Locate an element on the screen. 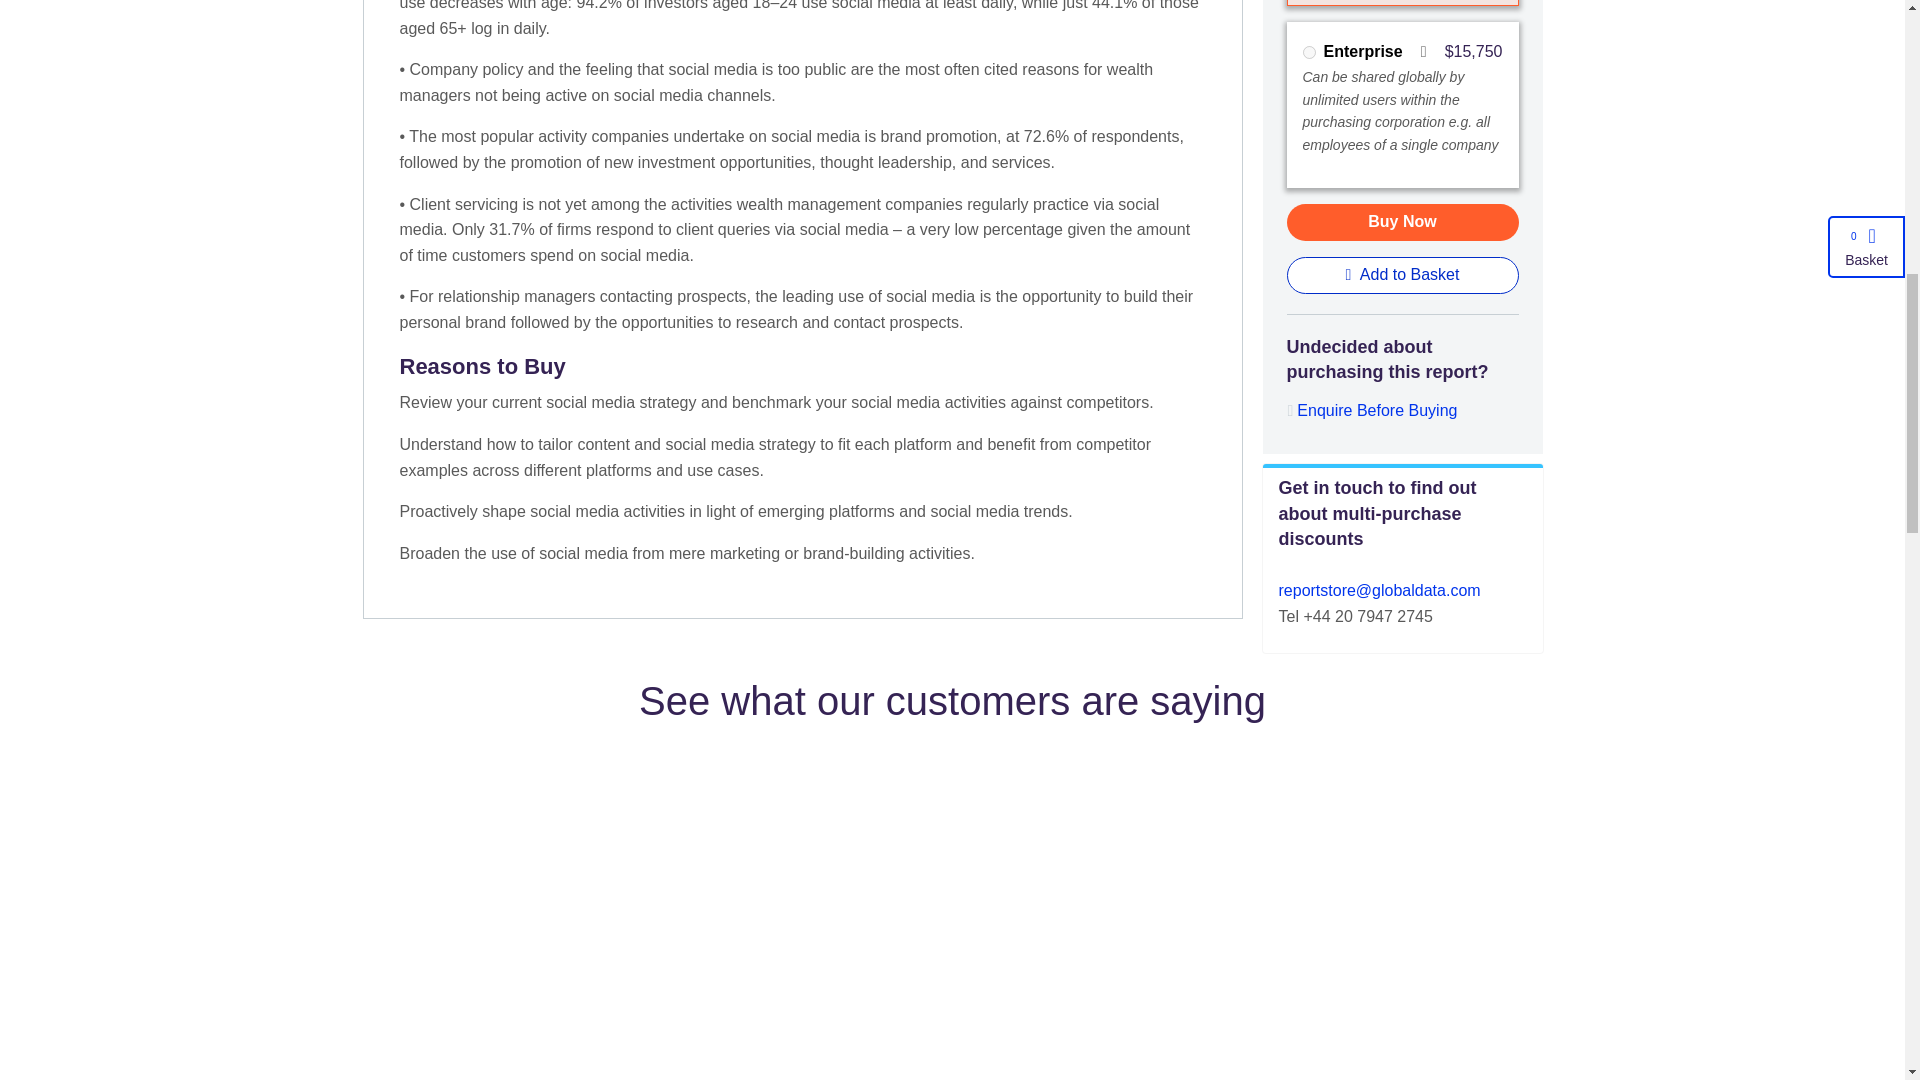 This screenshot has width=1920, height=1080. 909219 is located at coordinates (1308, 52).